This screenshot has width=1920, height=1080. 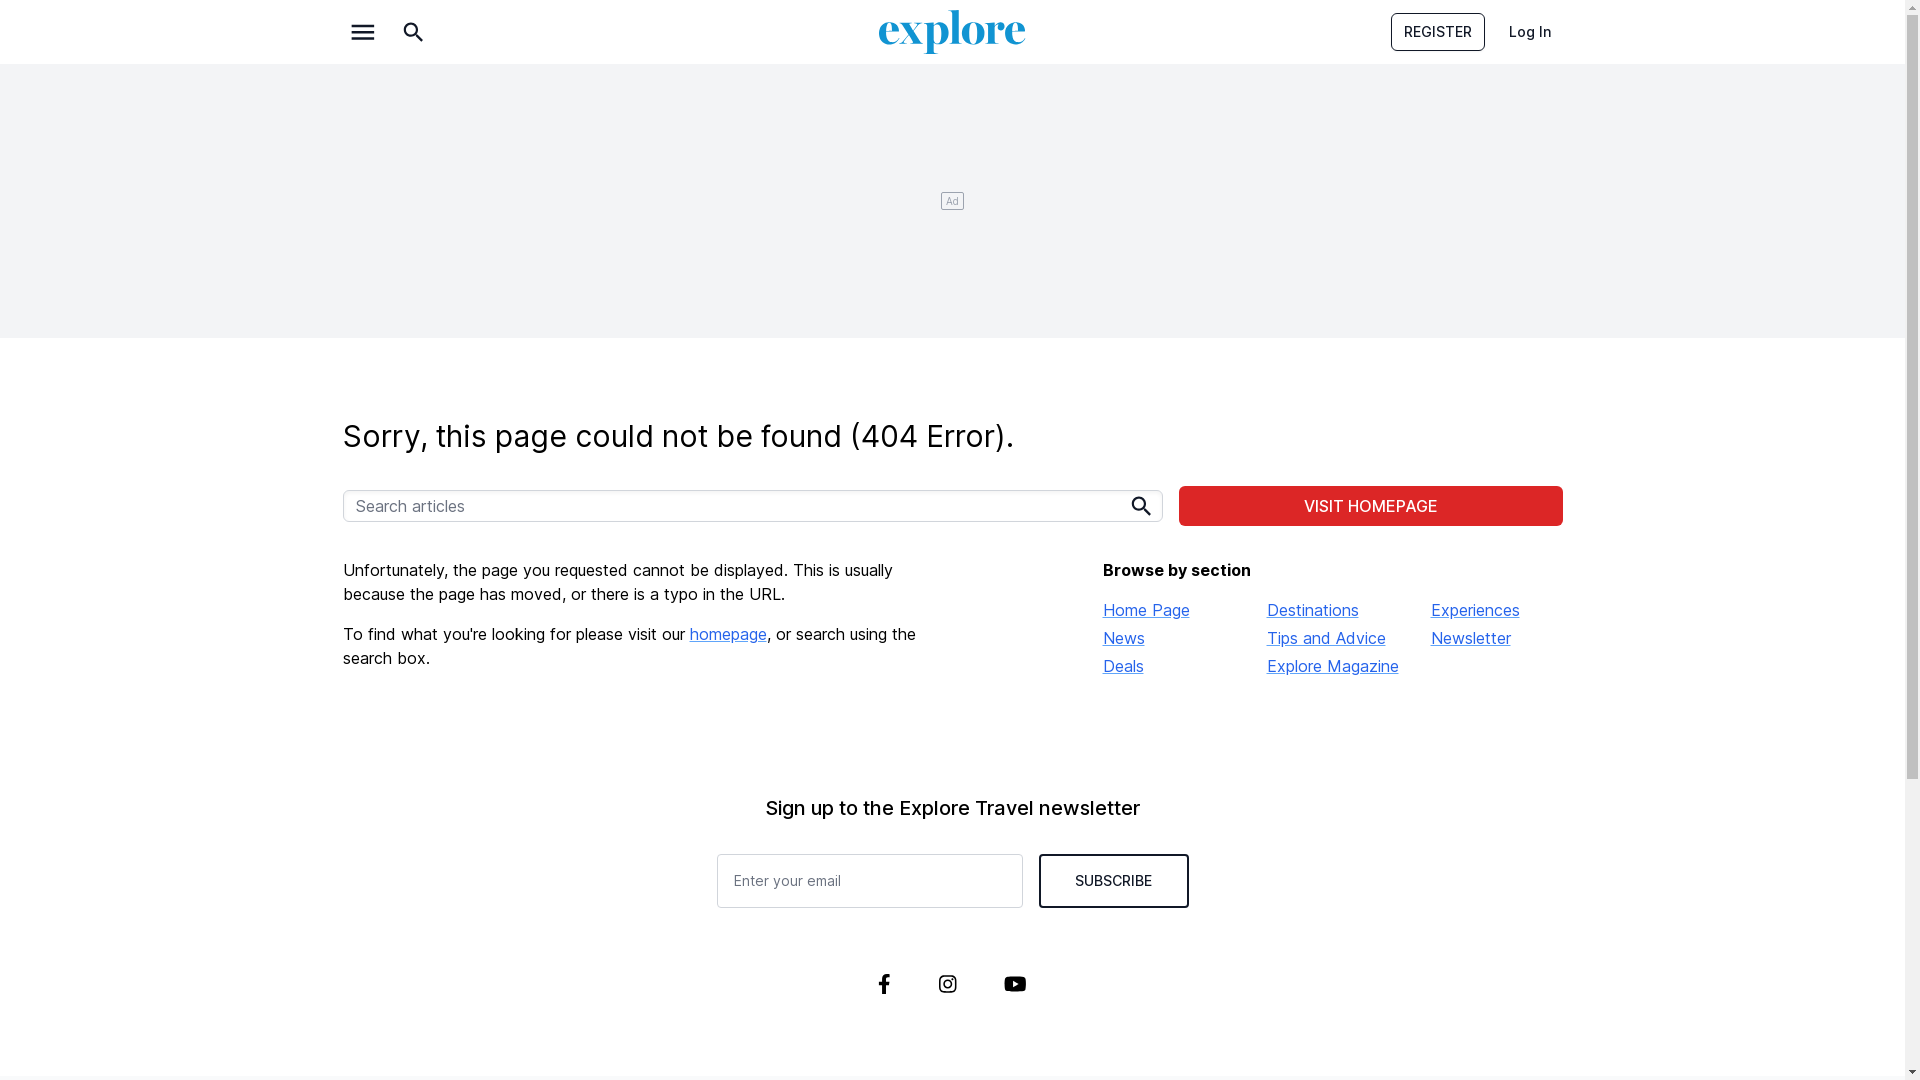 I want to click on News, so click(x=1168, y=638).